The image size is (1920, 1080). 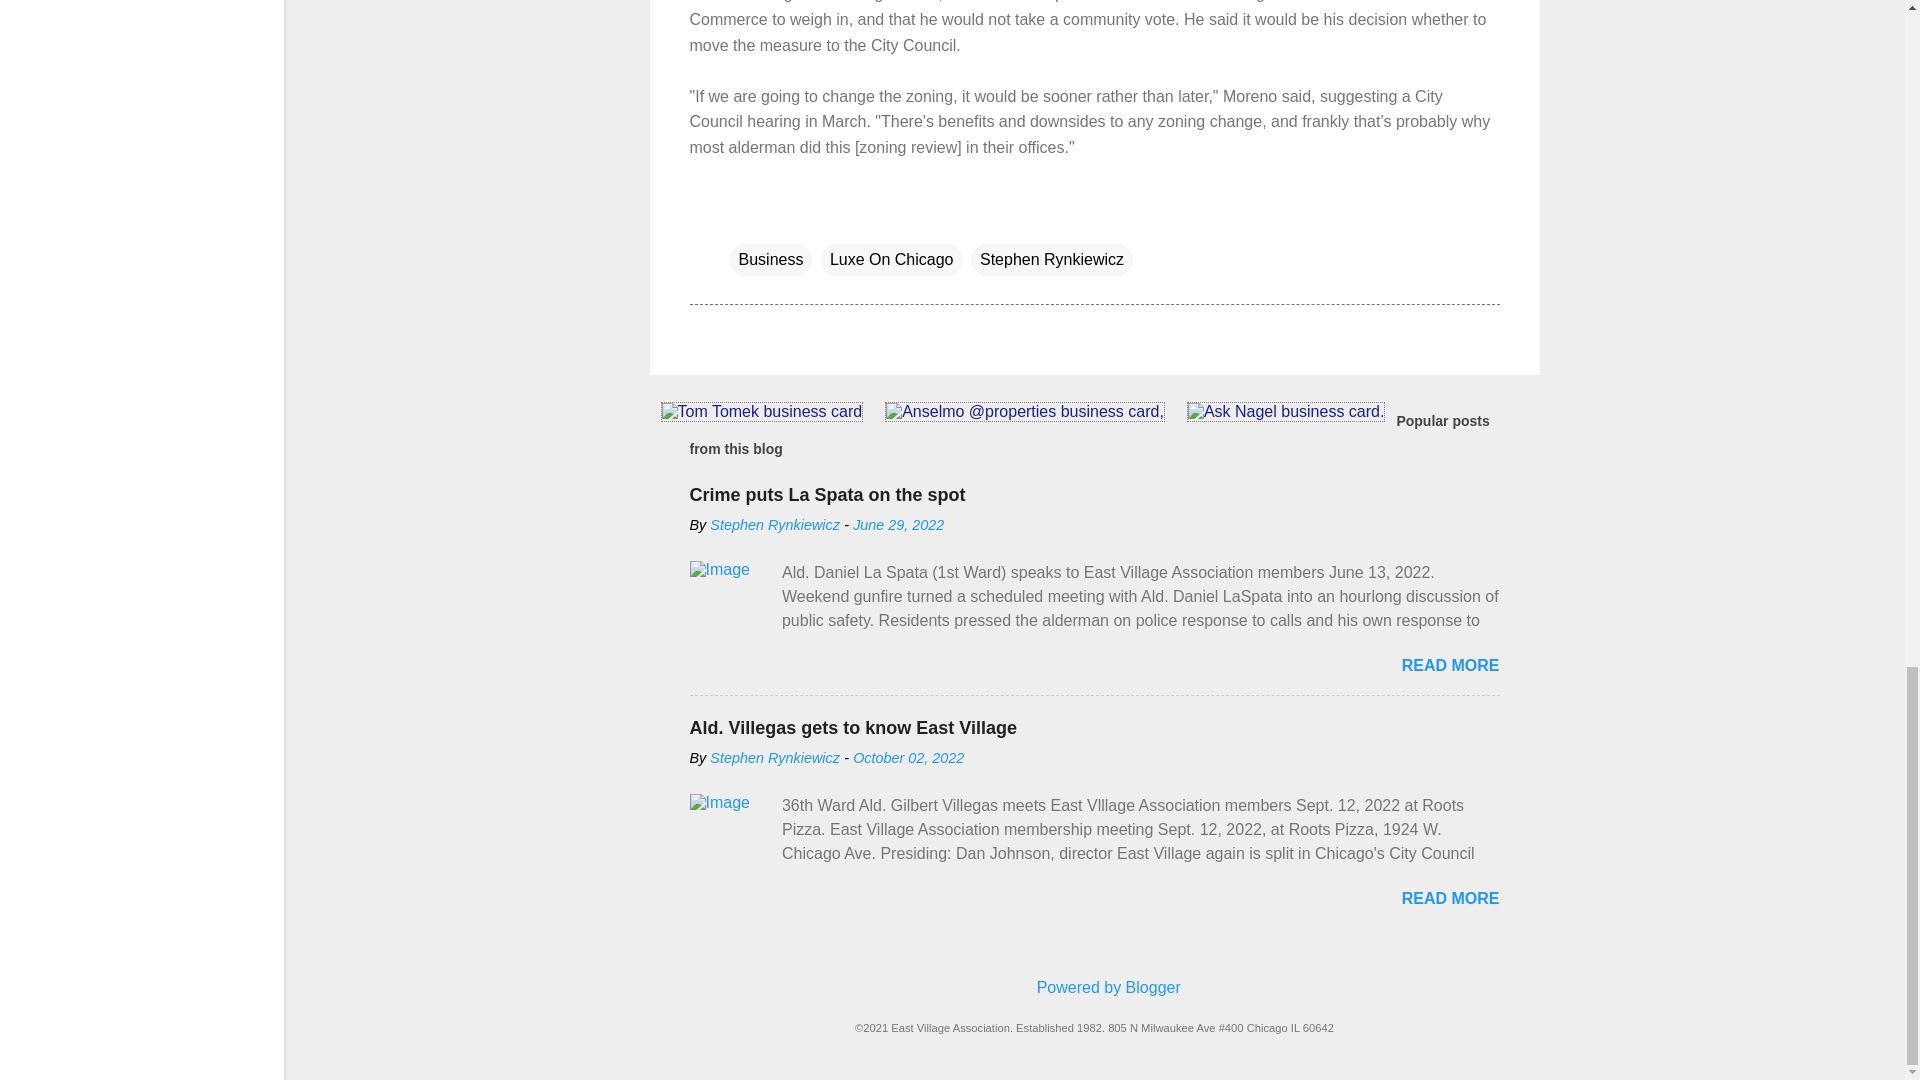 I want to click on Crime puts La Spata on the spot, so click(x=827, y=494).